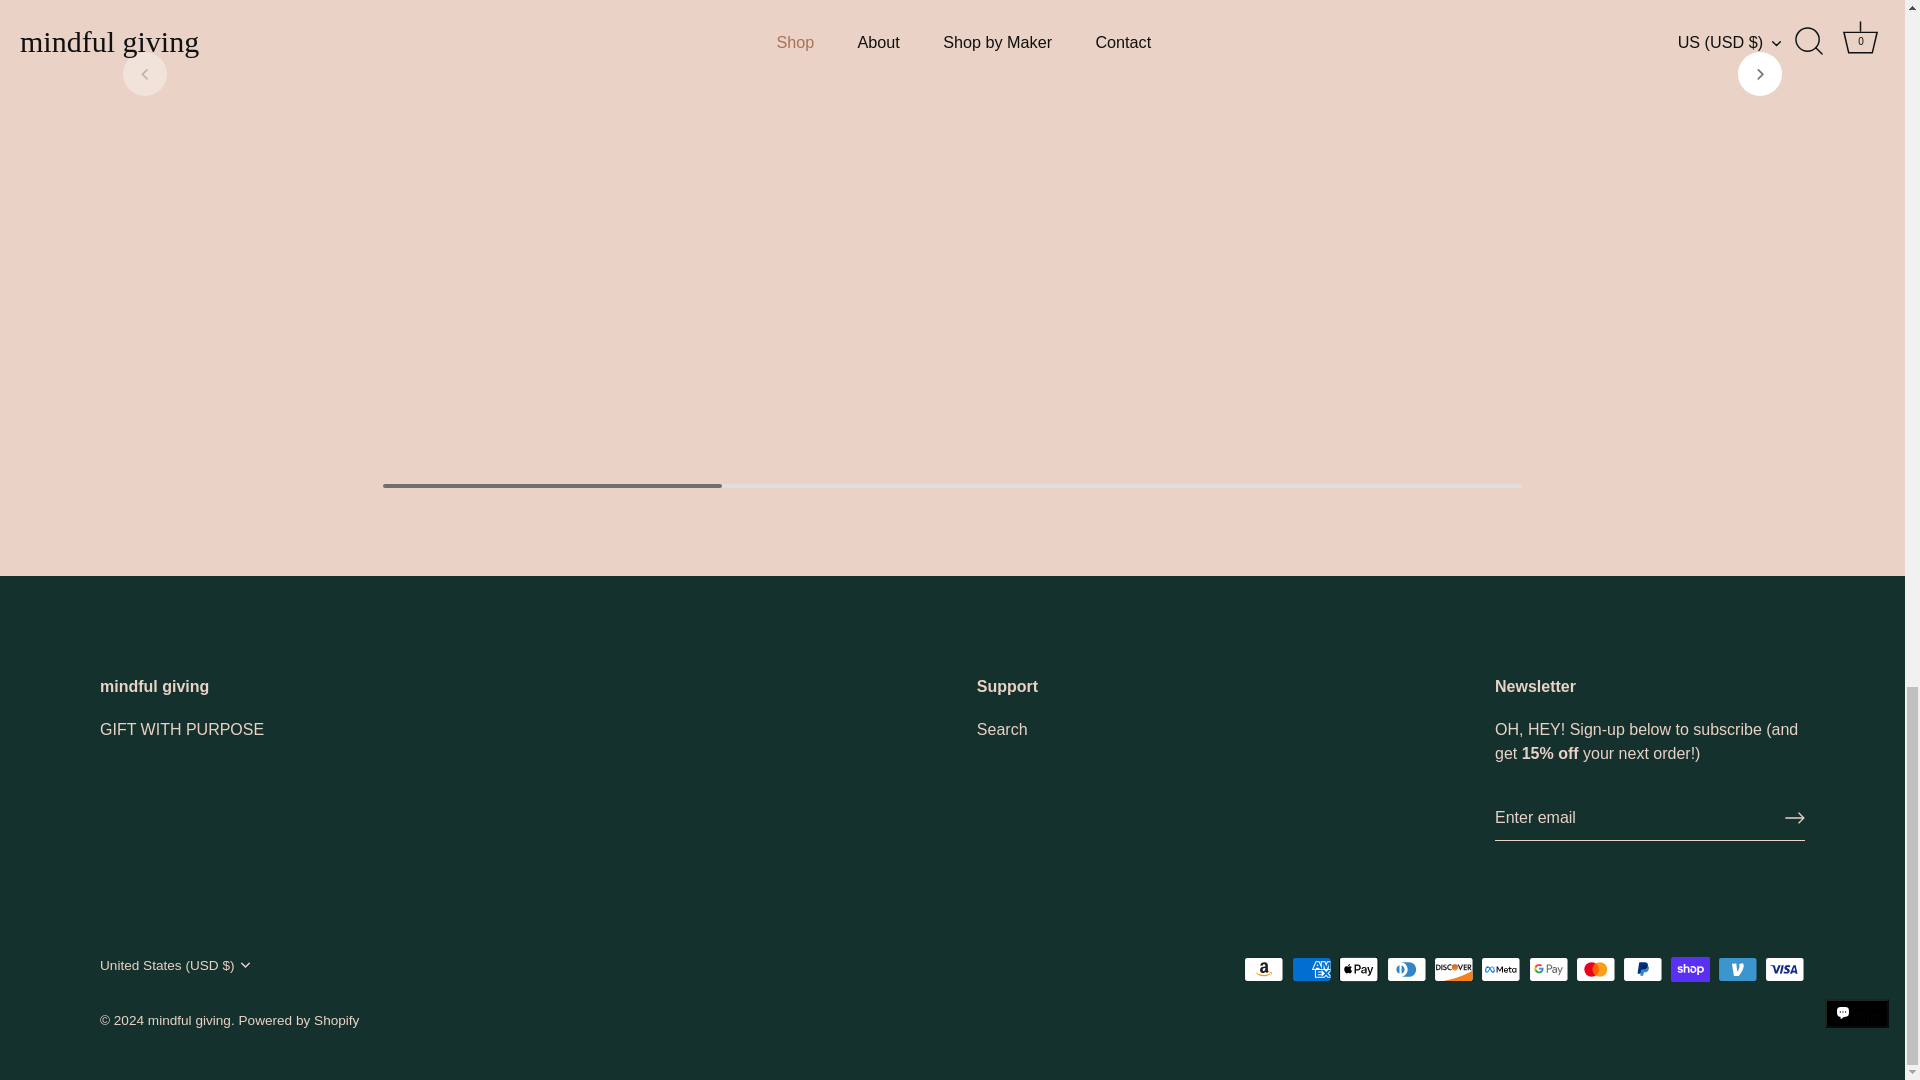 The width and height of the screenshot is (1920, 1080). I want to click on Apple Pay, so click(1358, 968).